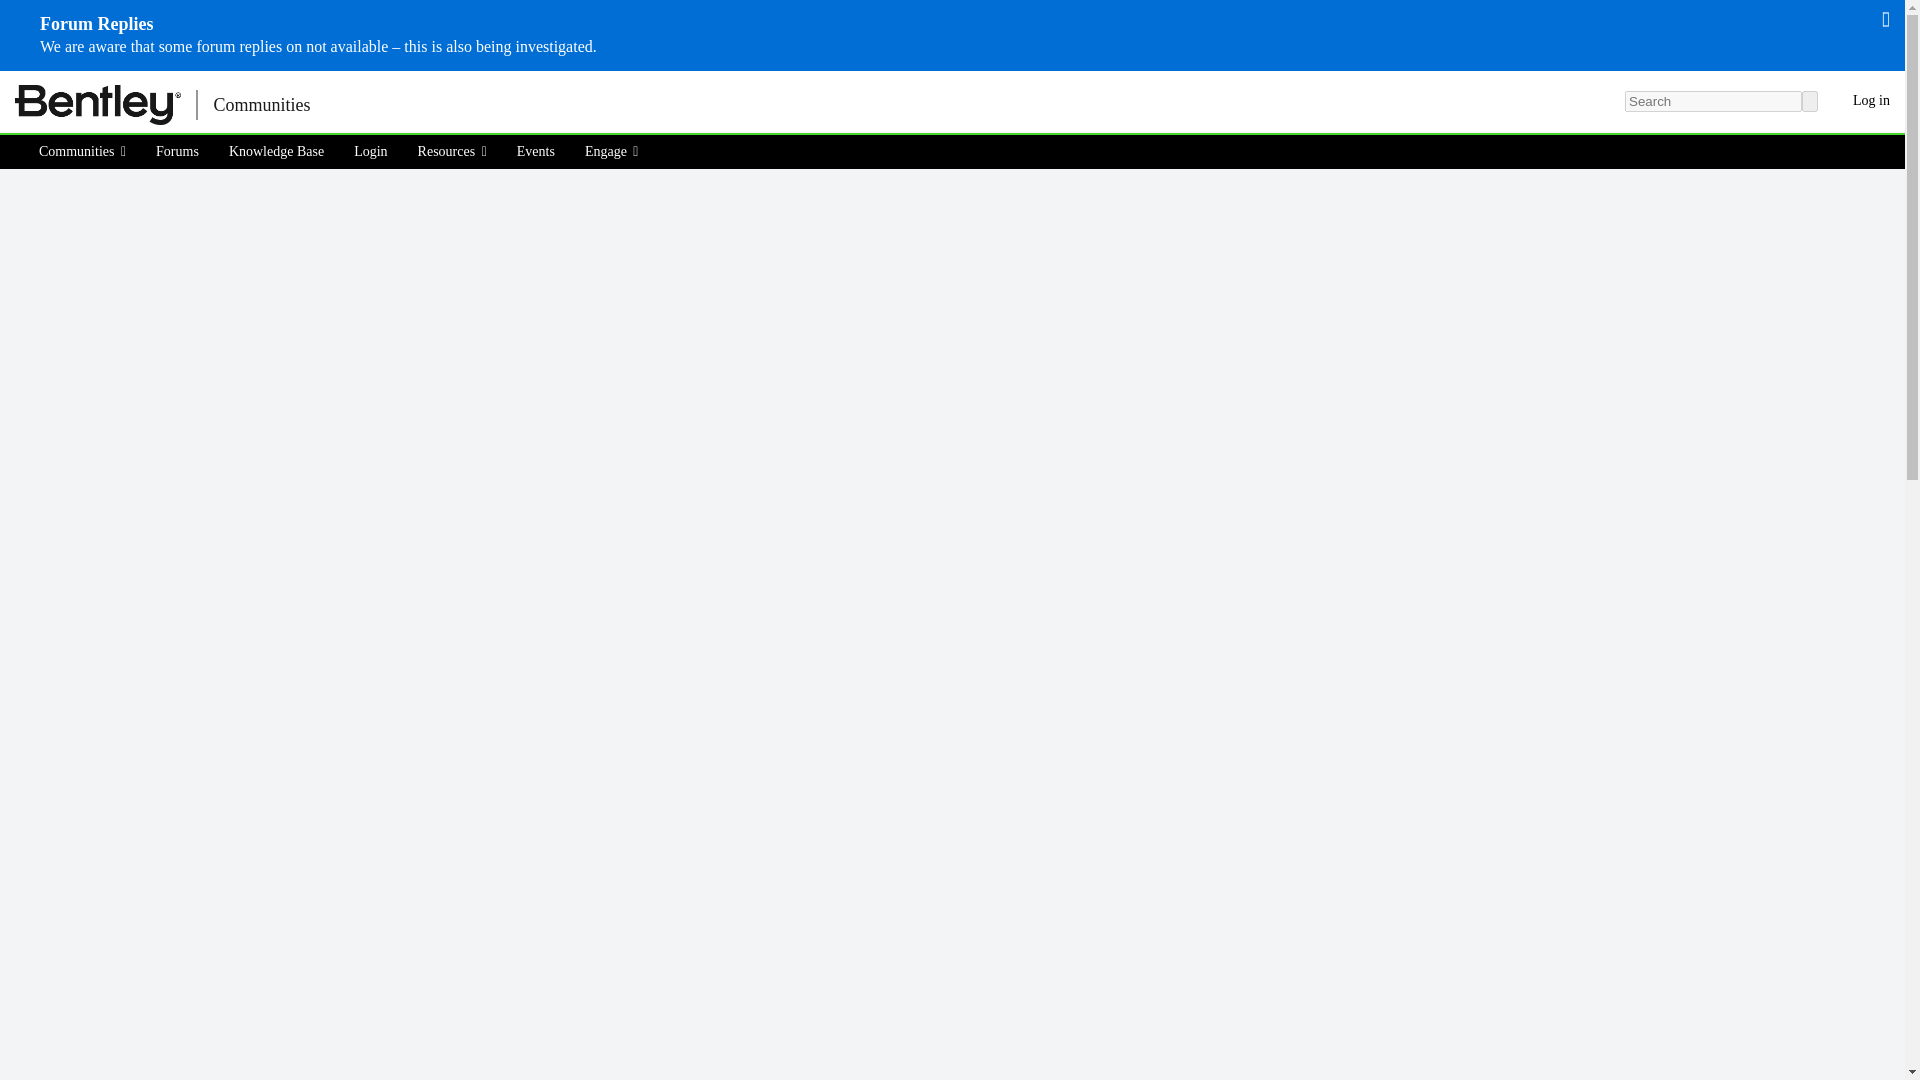  What do you see at coordinates (1886, 18) in the screenshot?
I see `Dismiss announcement Forum Replies` at bounding box center [1886, 18].